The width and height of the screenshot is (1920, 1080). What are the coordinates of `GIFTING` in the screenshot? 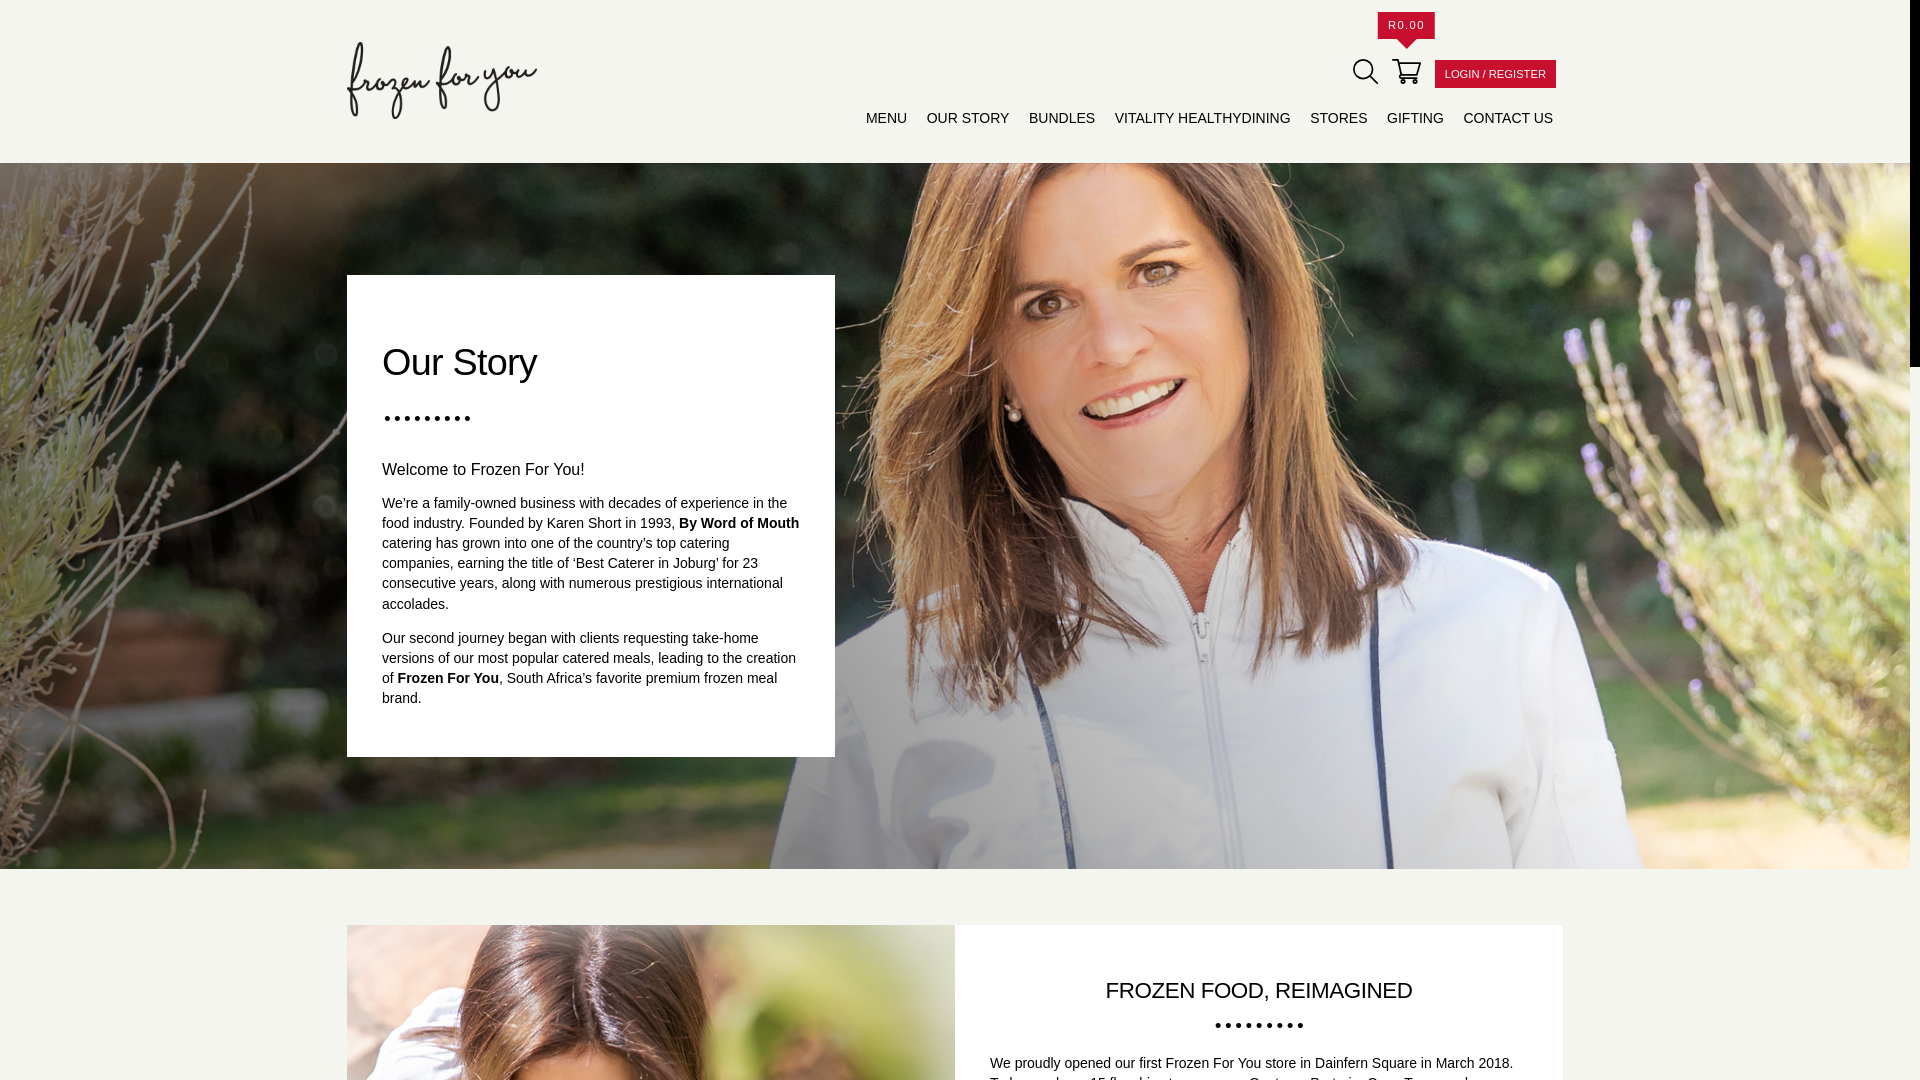 It's located at (1414, 118).